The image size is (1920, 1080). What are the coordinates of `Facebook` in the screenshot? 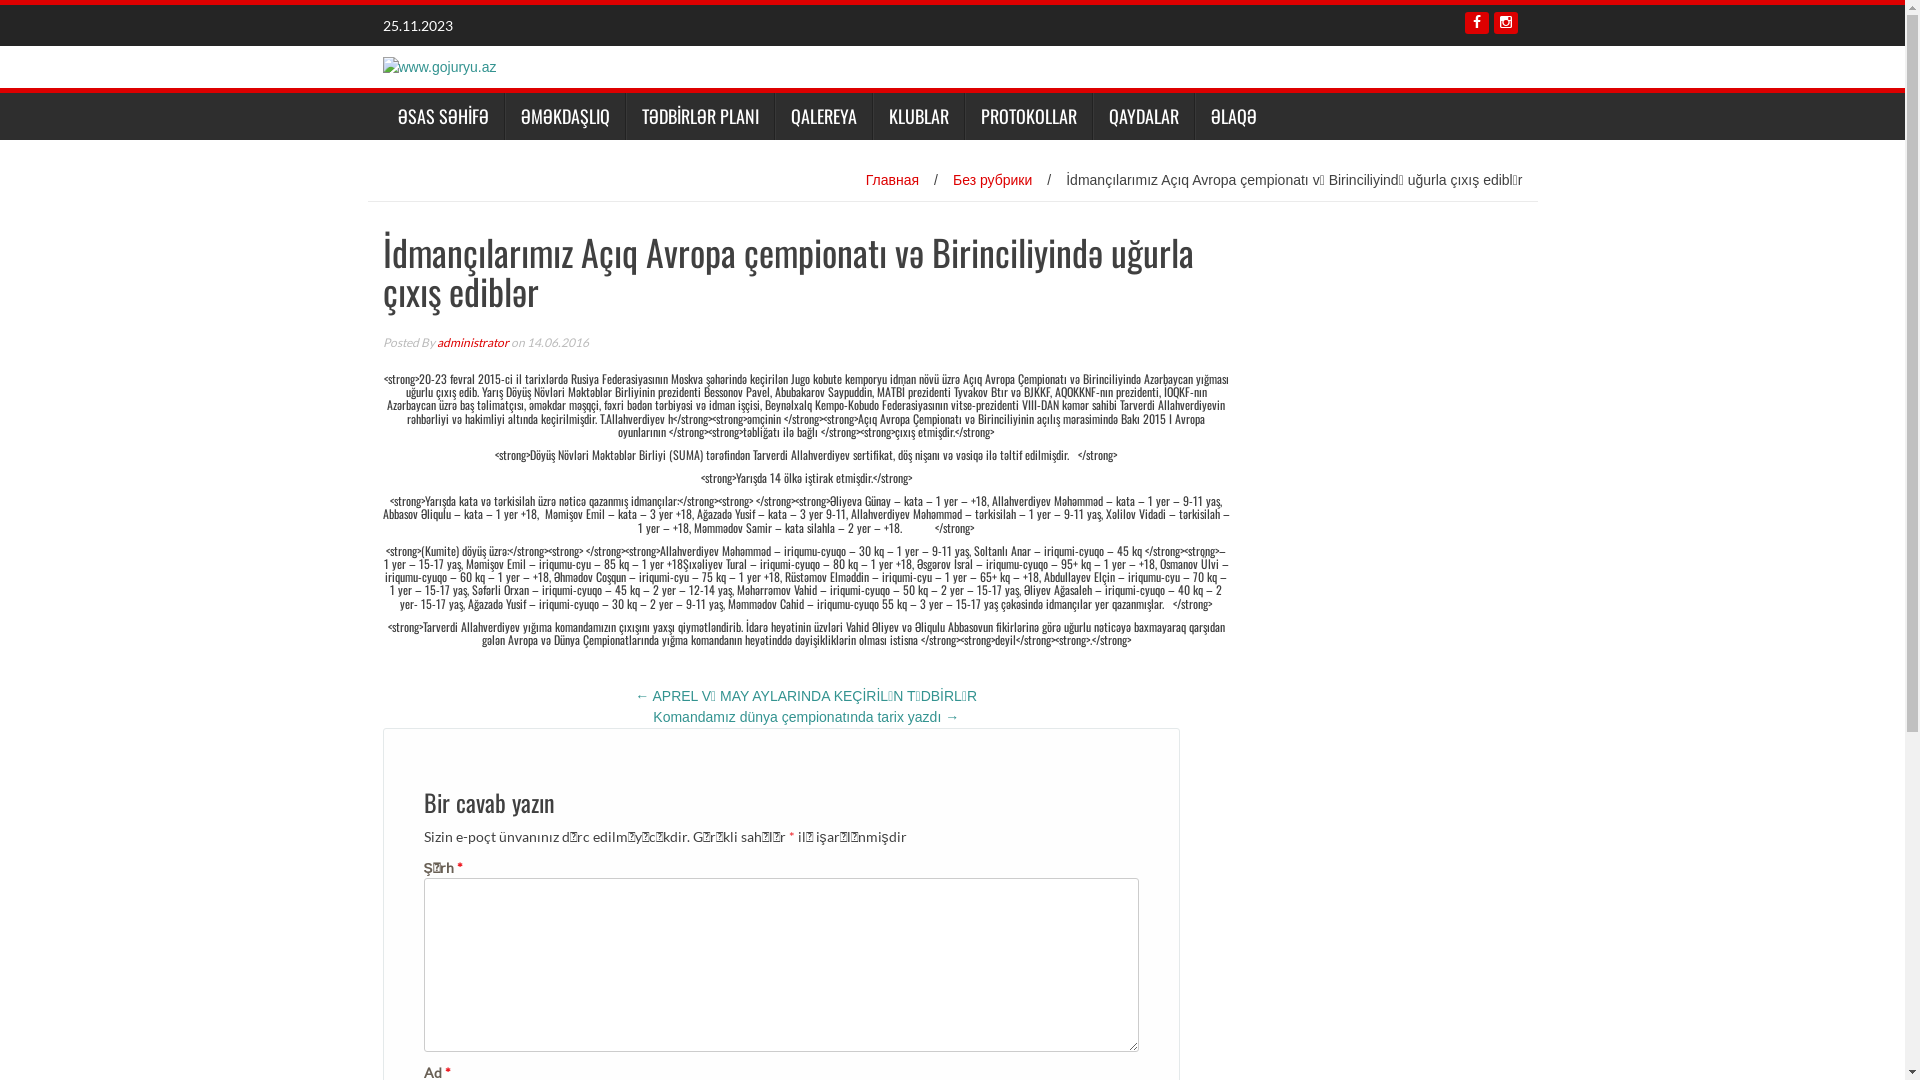 It's located at (1476, 23).